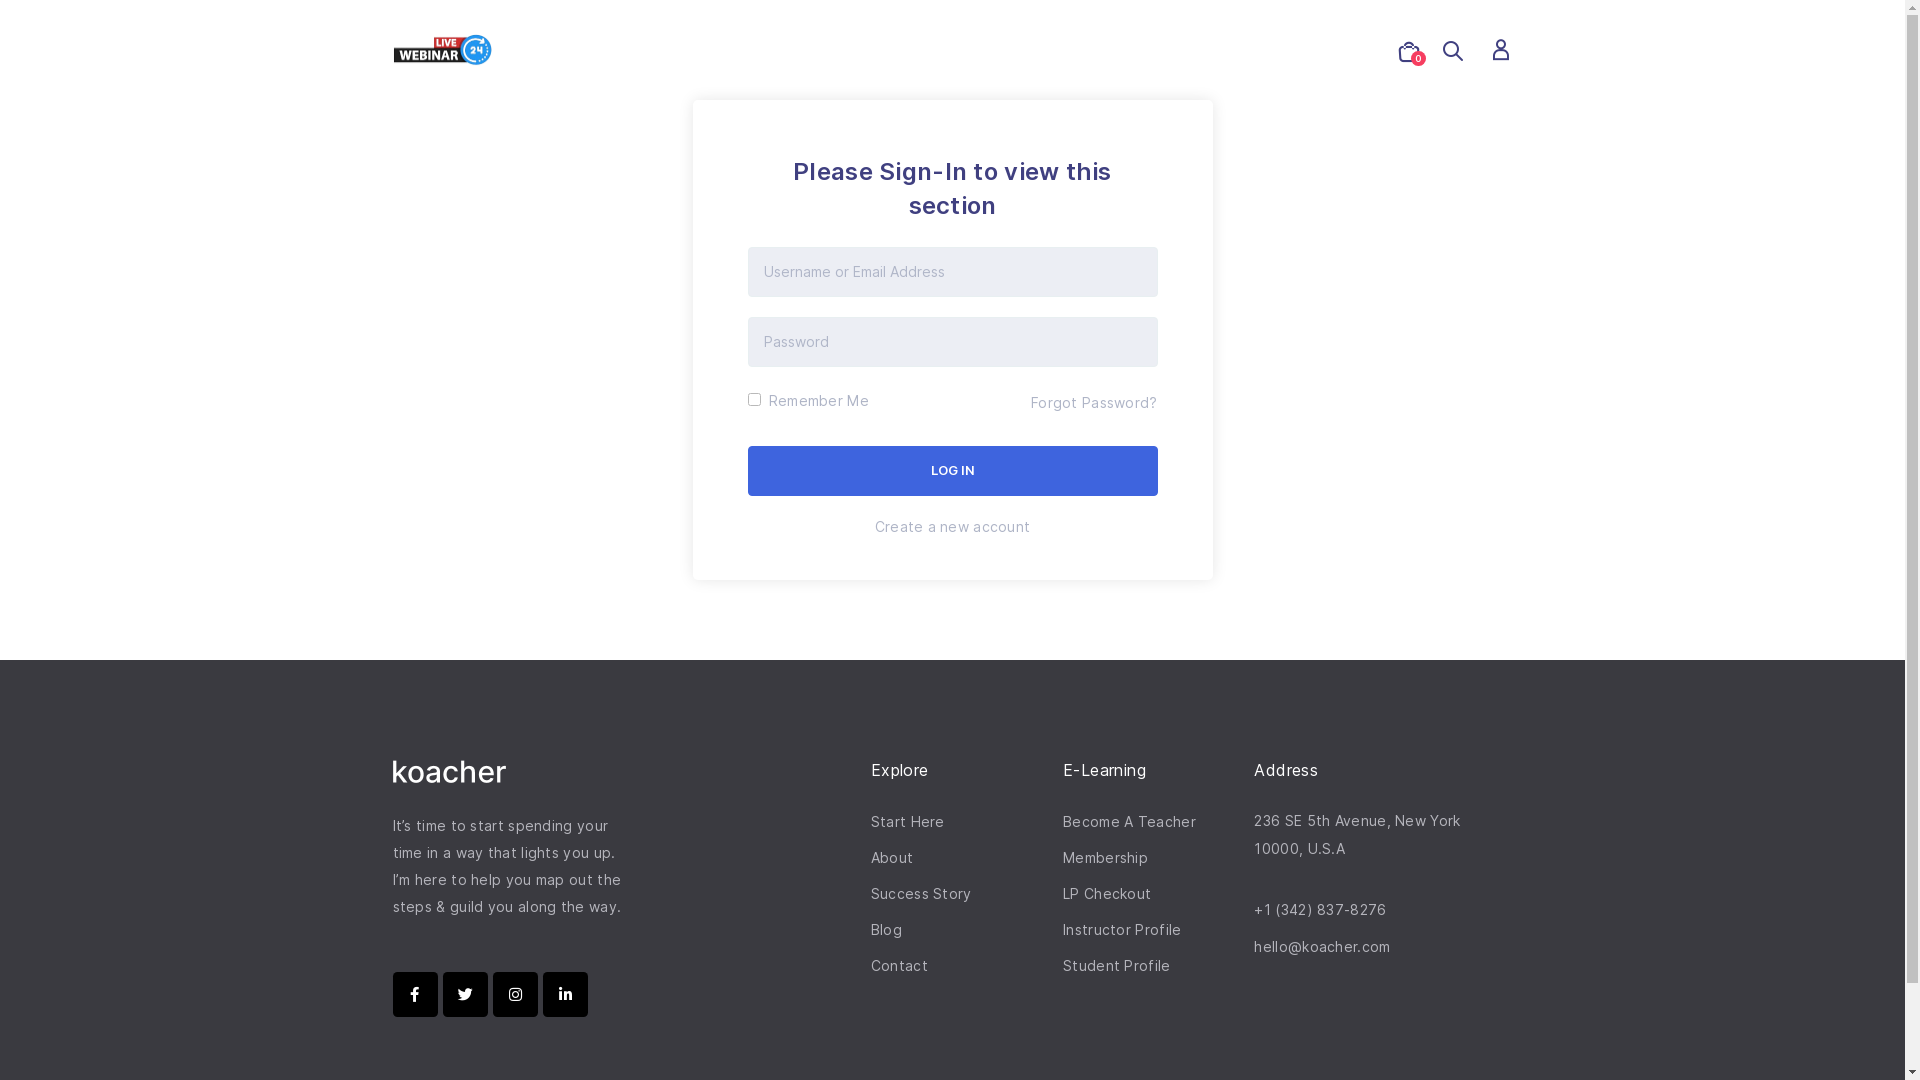 This screenshot has width=1920, height=1080. I want to click on hello@koacher.com, so click(1358, 946).